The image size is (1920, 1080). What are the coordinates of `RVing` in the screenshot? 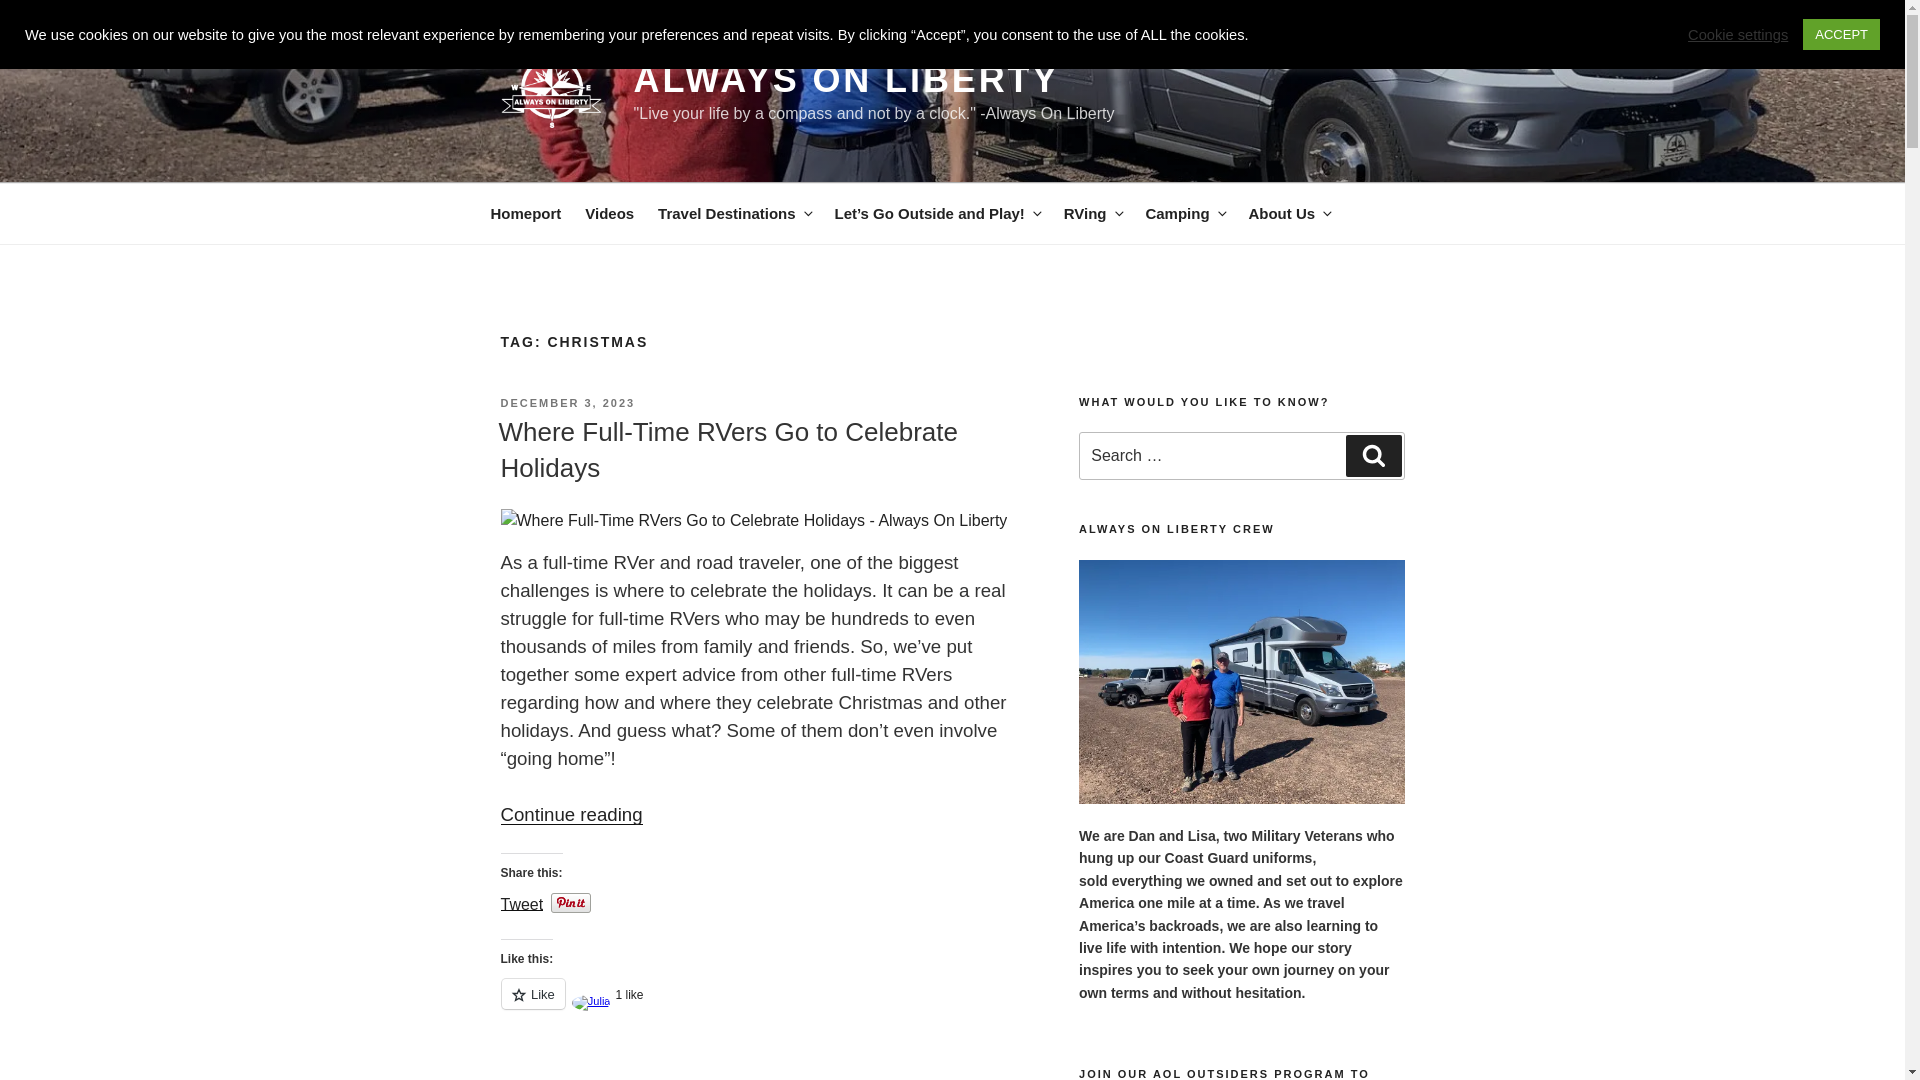 It's located at (1093, 214).